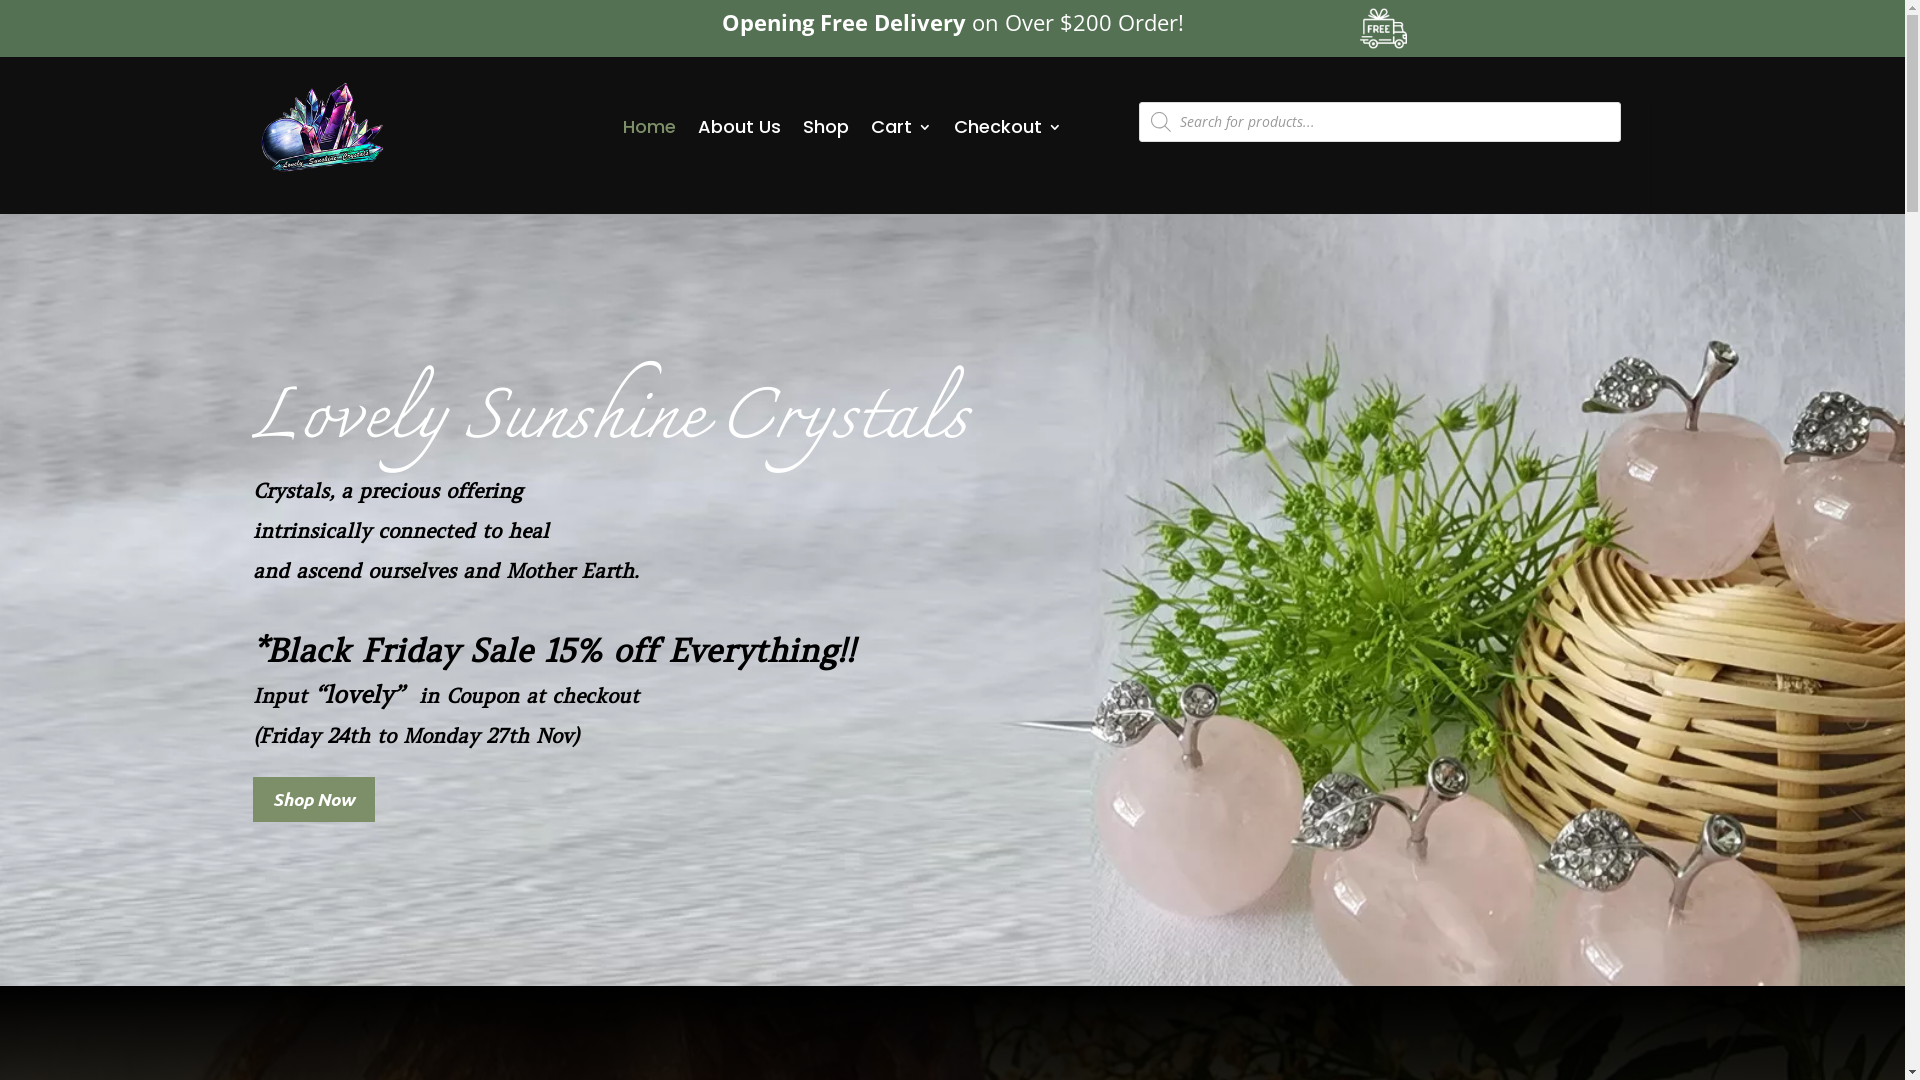 The height and width of the screenshot is (1080, 1920). What do you see at coordinates (313, 800) in the screenshot?
I see `Shop Now` at bounding box center [313, 800].